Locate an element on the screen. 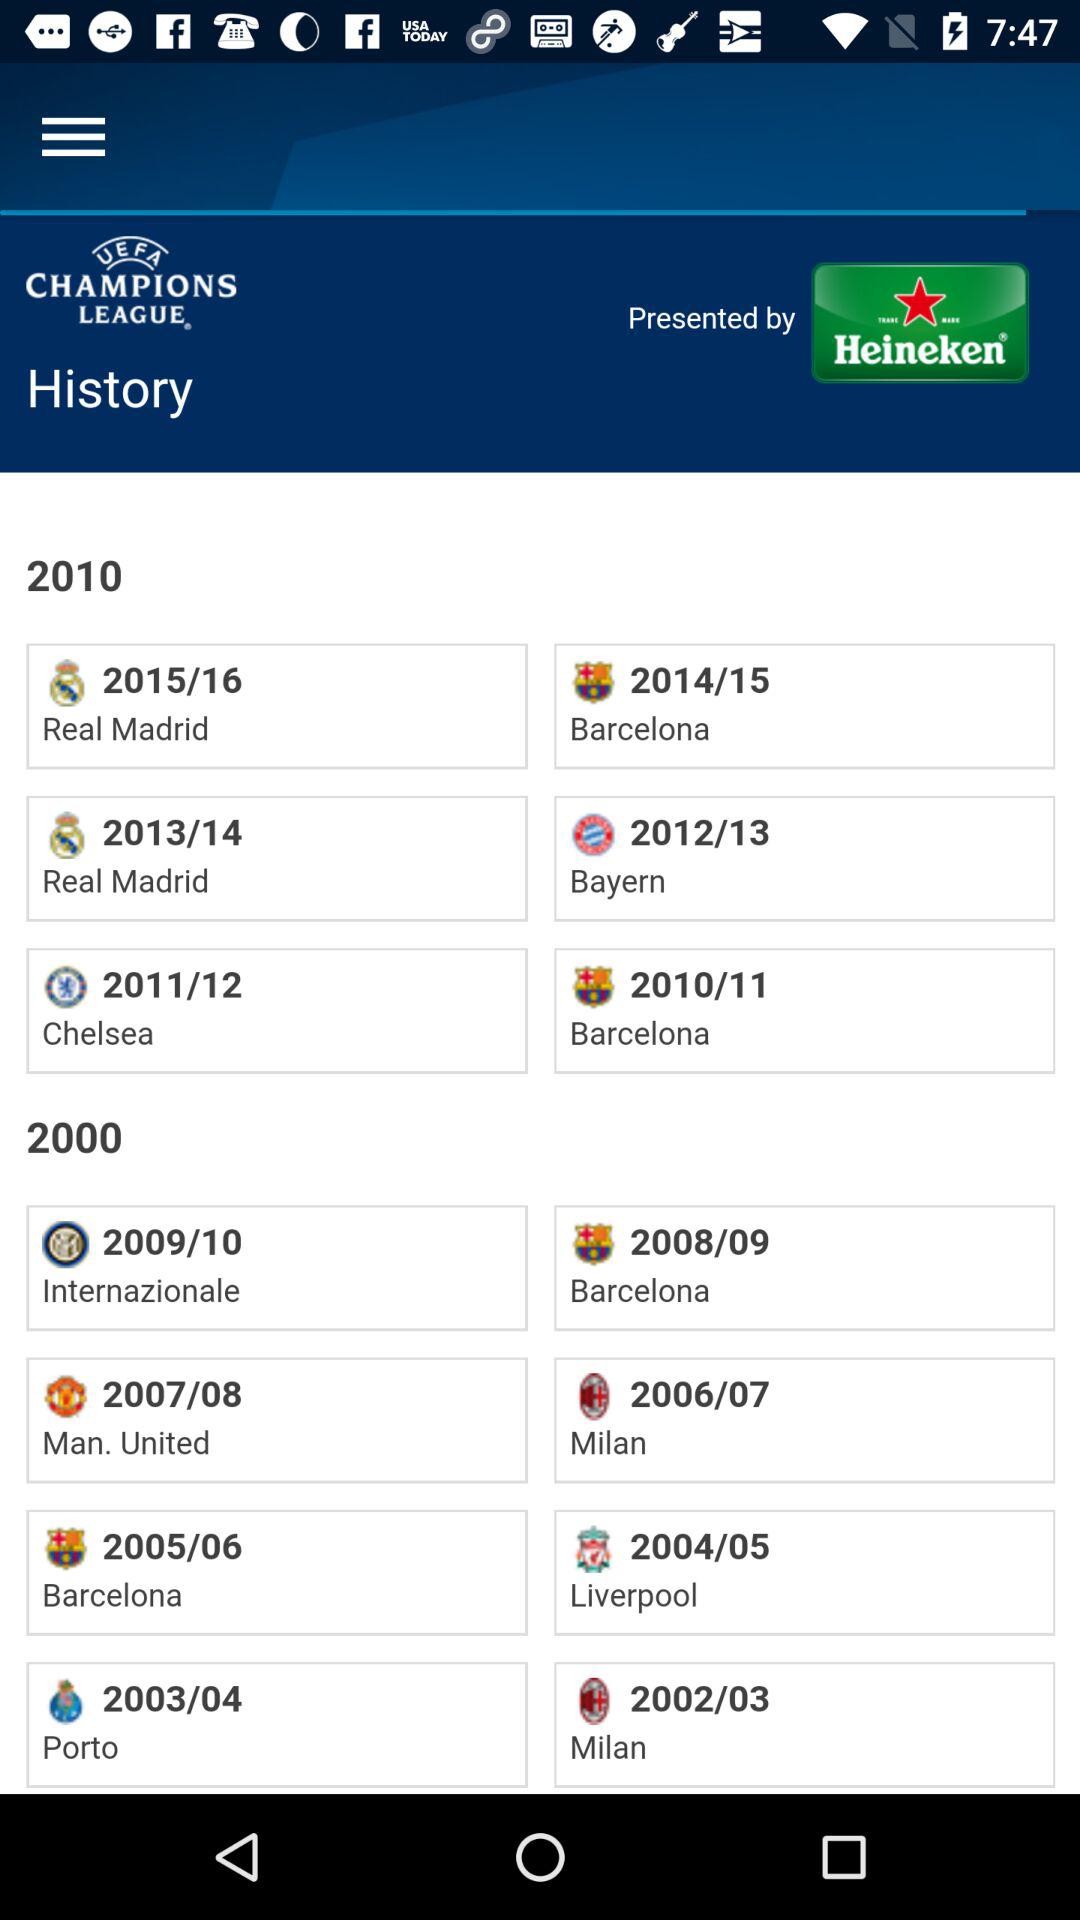  showing the latest vesion is located at coordinates (540, 1002).